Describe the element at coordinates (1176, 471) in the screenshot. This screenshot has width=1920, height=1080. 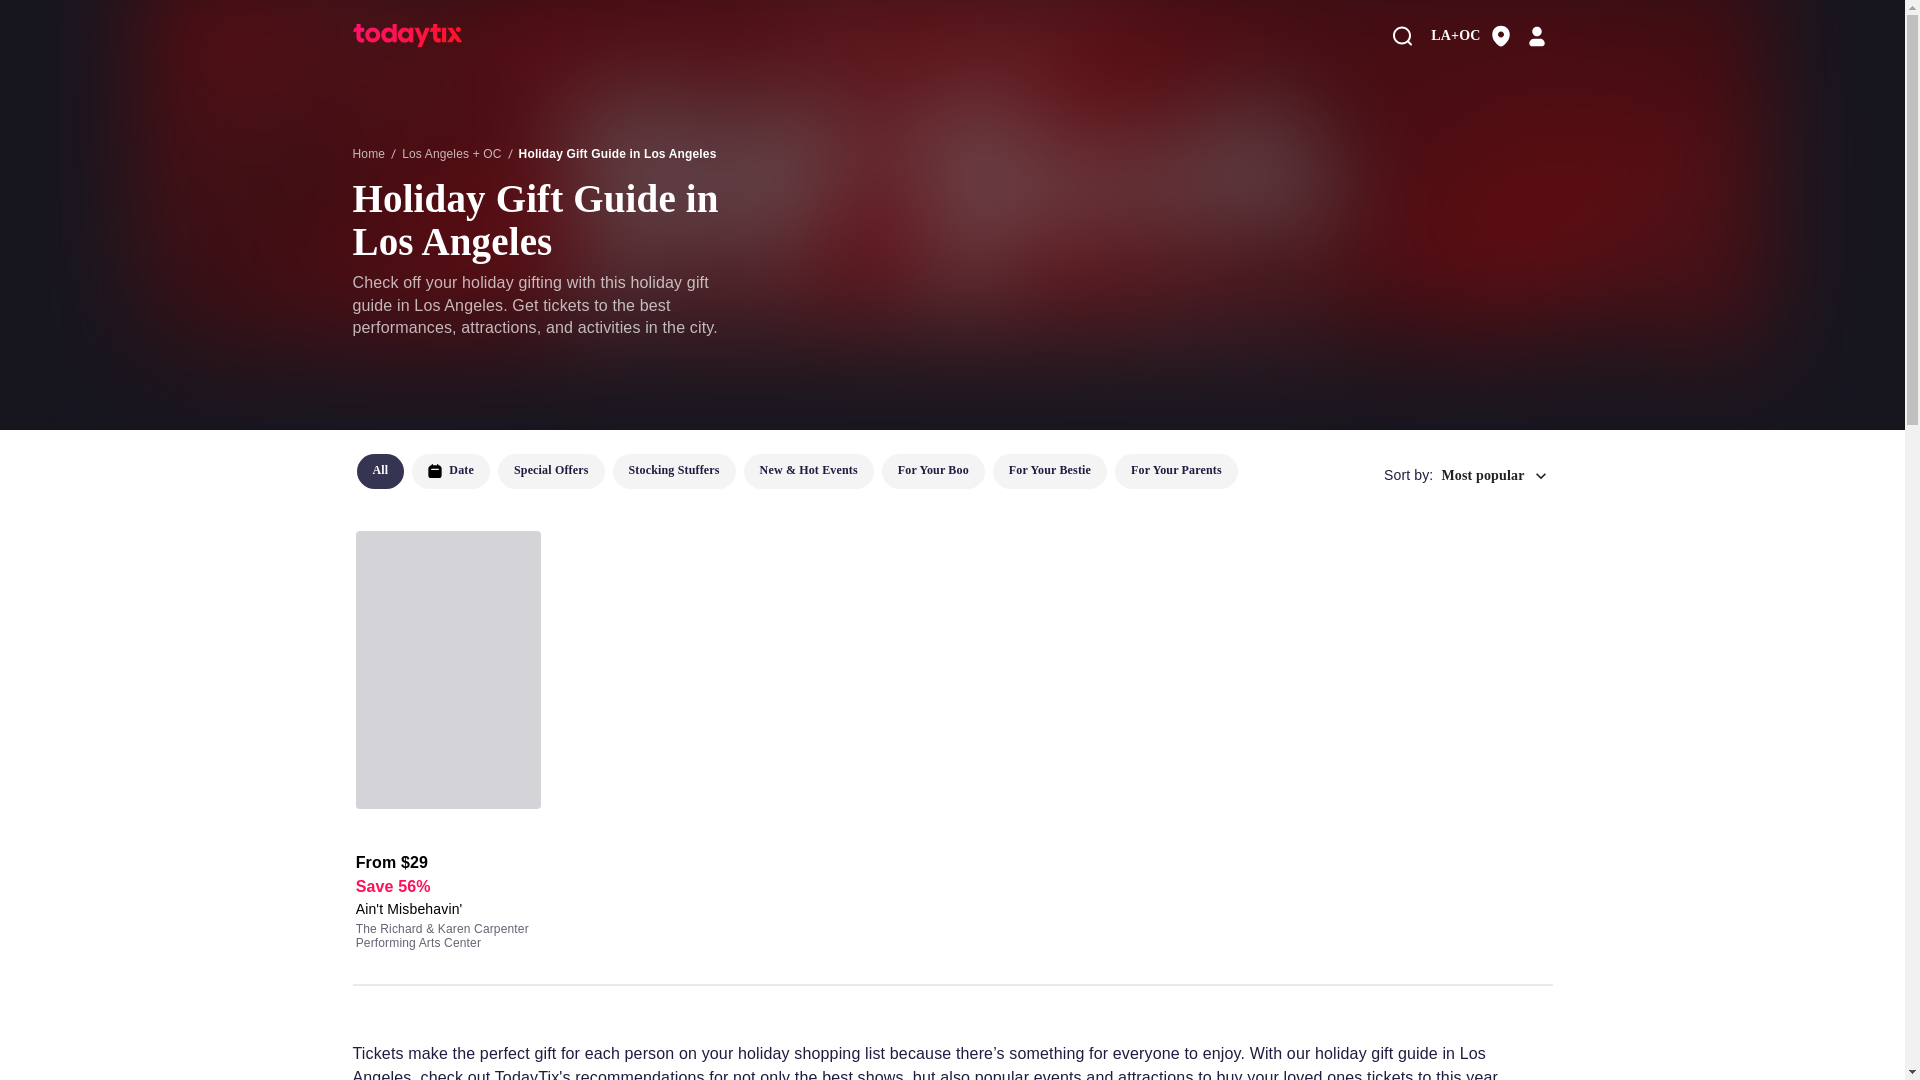
I see `For Your Parents` at that location.